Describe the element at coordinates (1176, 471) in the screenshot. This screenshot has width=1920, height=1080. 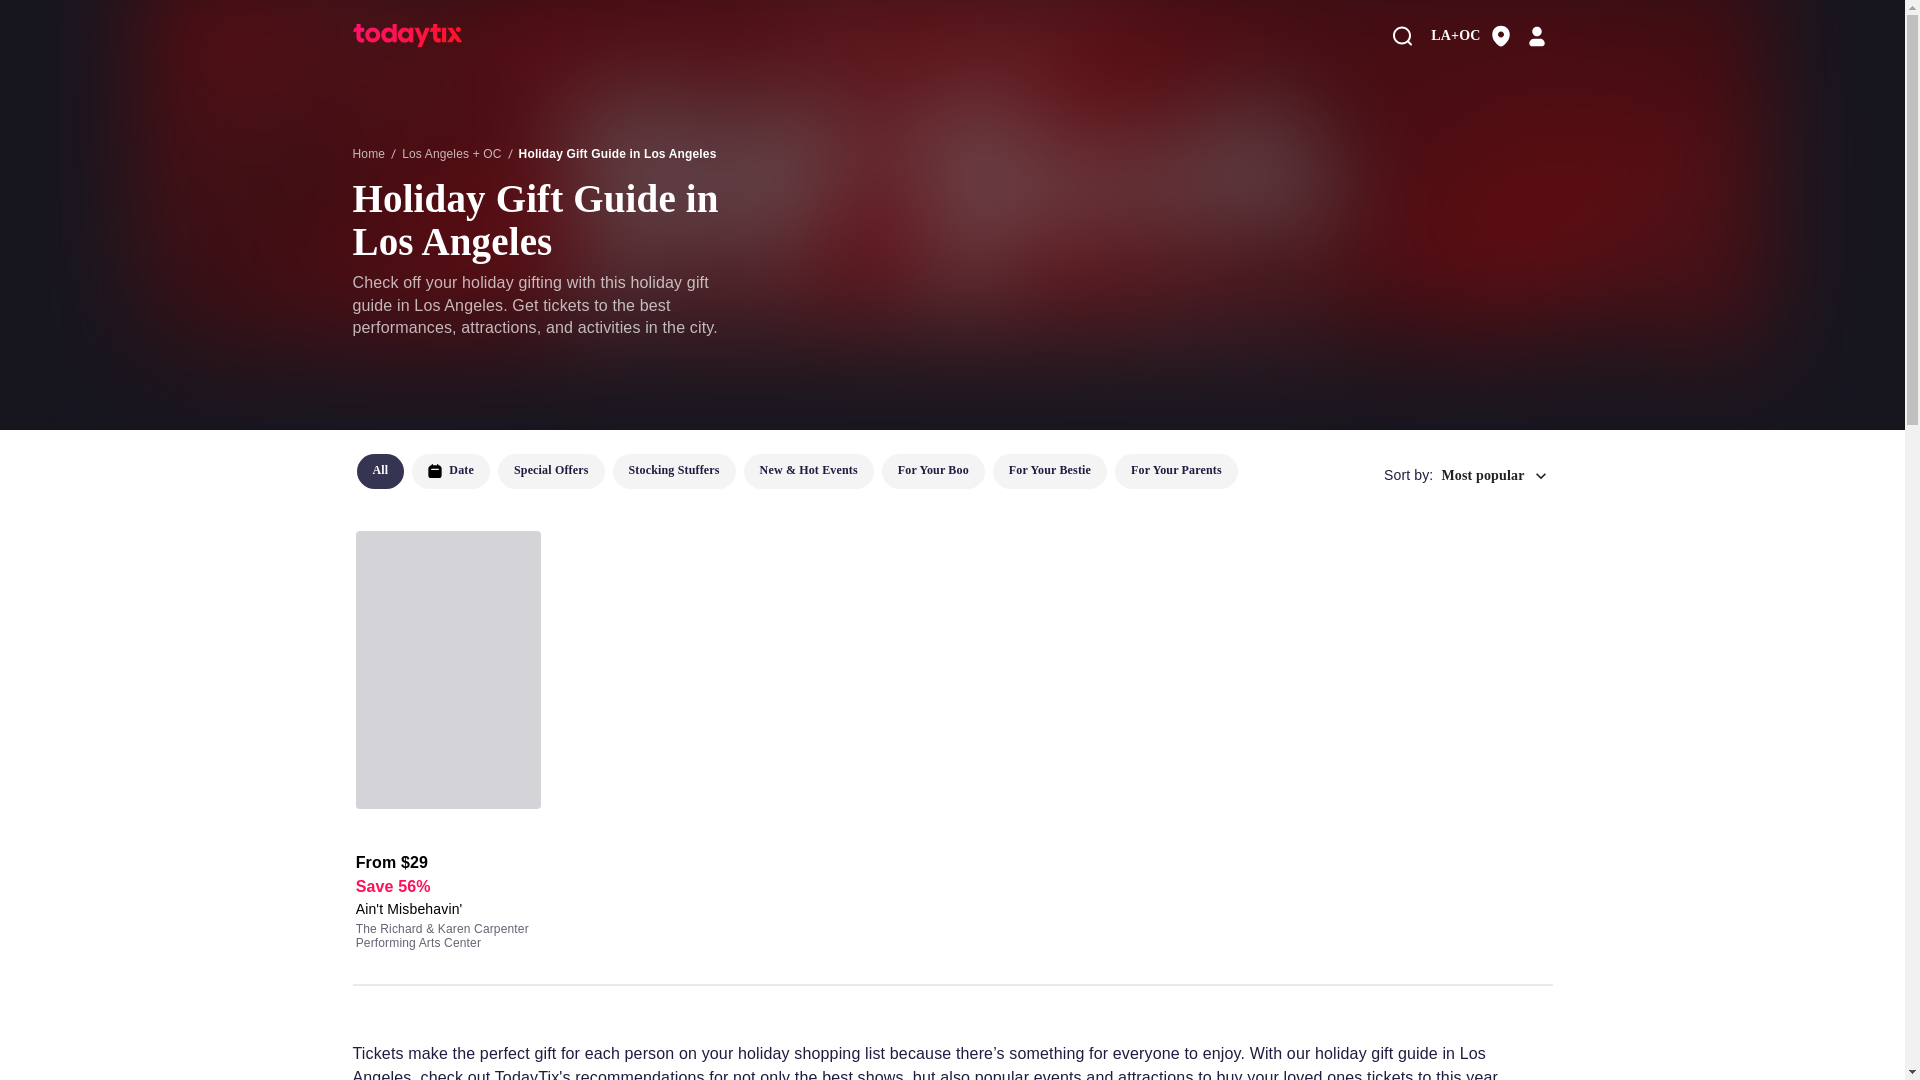
I see `For Your Parents` at that location.